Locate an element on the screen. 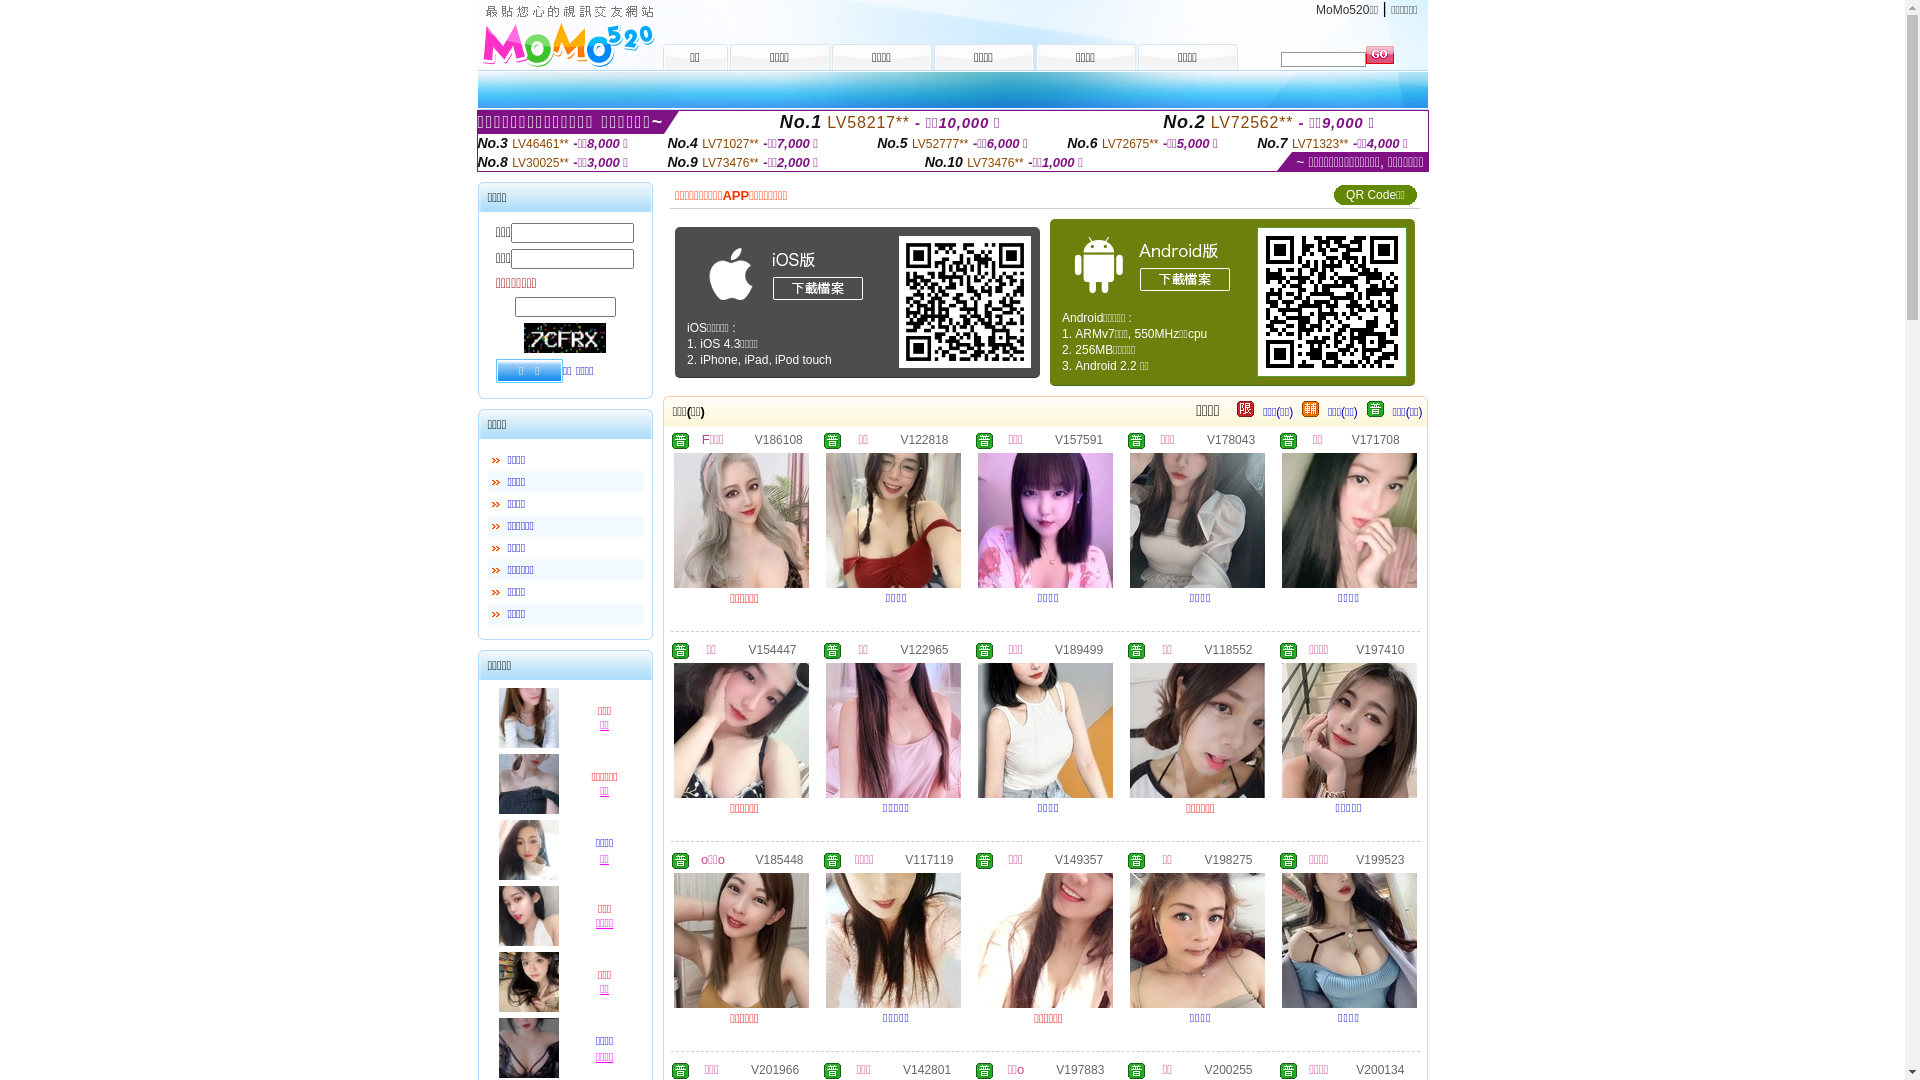 This screenshot has width=1920, height=1080. V178043 is located at coordinates (1231, 439).